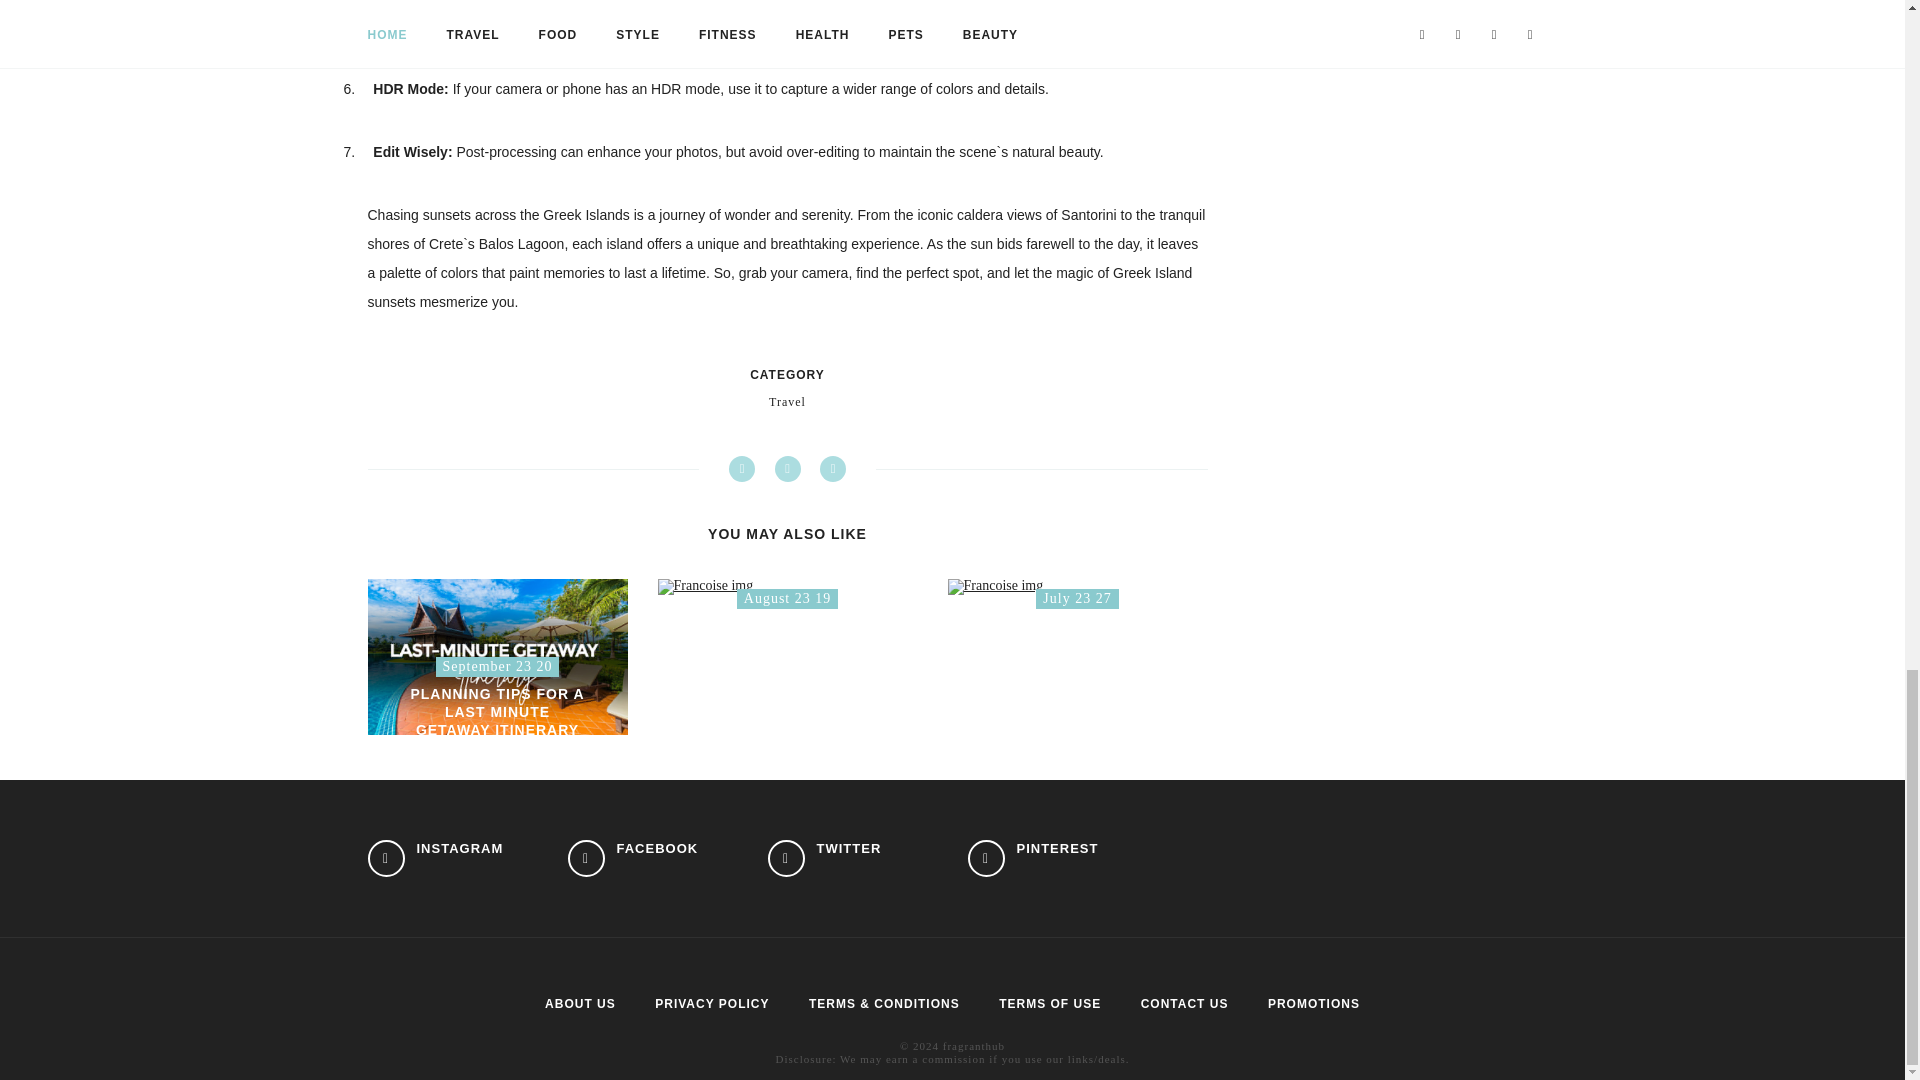 The image size is (1920, 1080). Describe the element at coordinates (1032, 858) in the screenshot. I see `PINTEREST` at that location.